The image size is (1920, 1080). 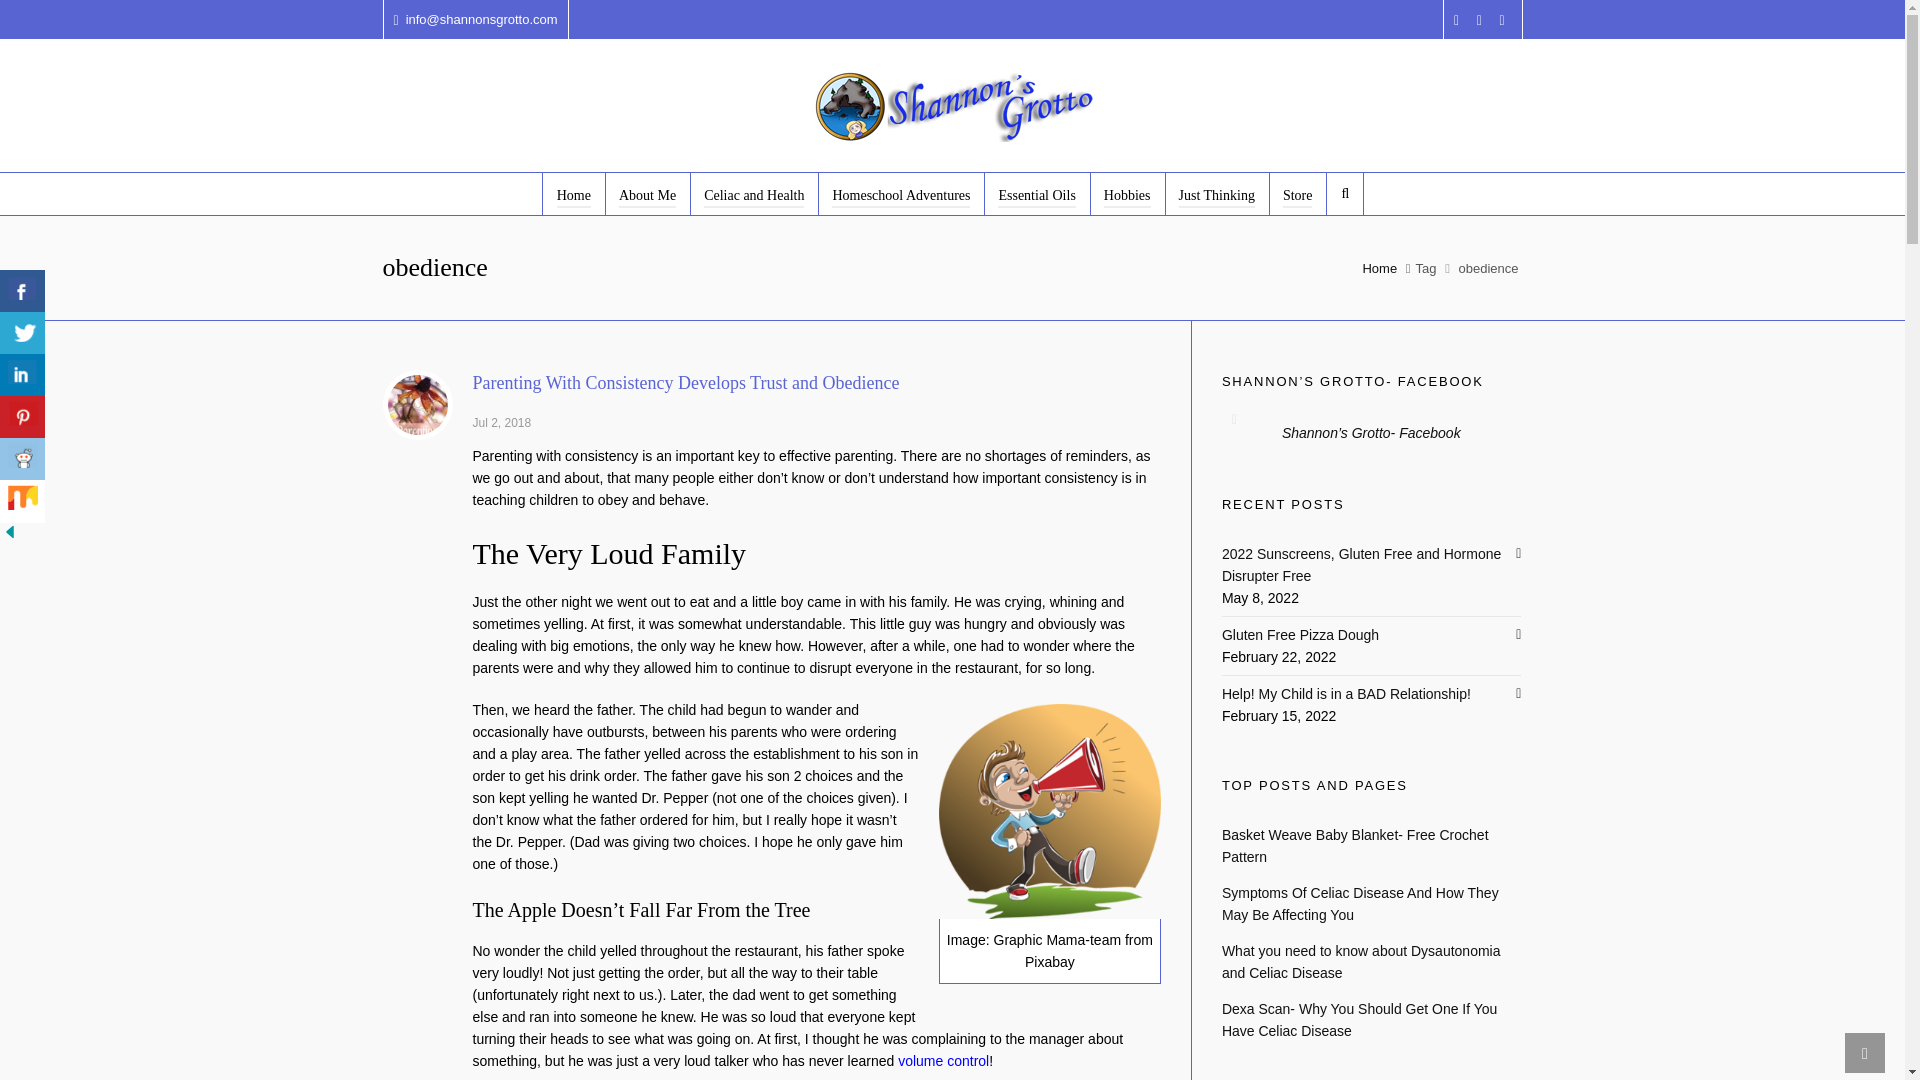 I want to click on Just Thinking, so click(x=1217, y=193).